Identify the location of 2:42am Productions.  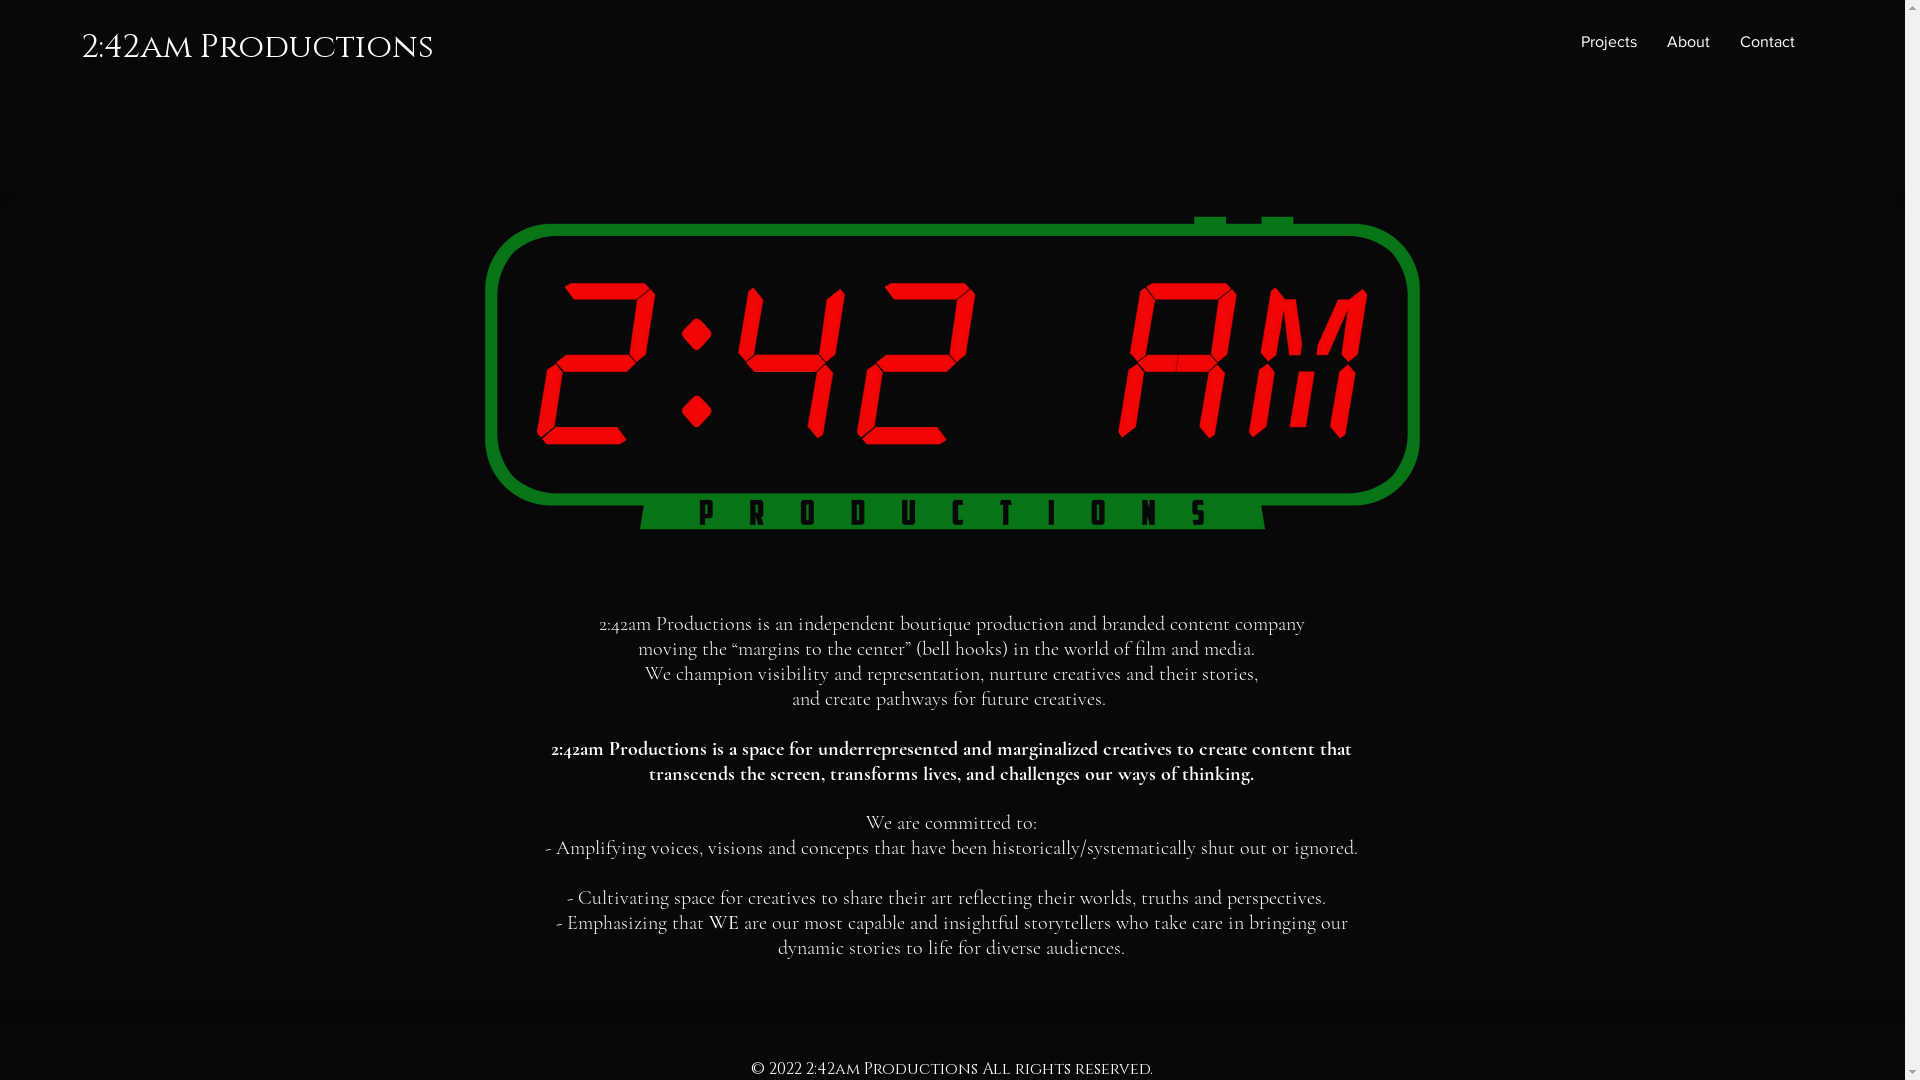
(258, 47).